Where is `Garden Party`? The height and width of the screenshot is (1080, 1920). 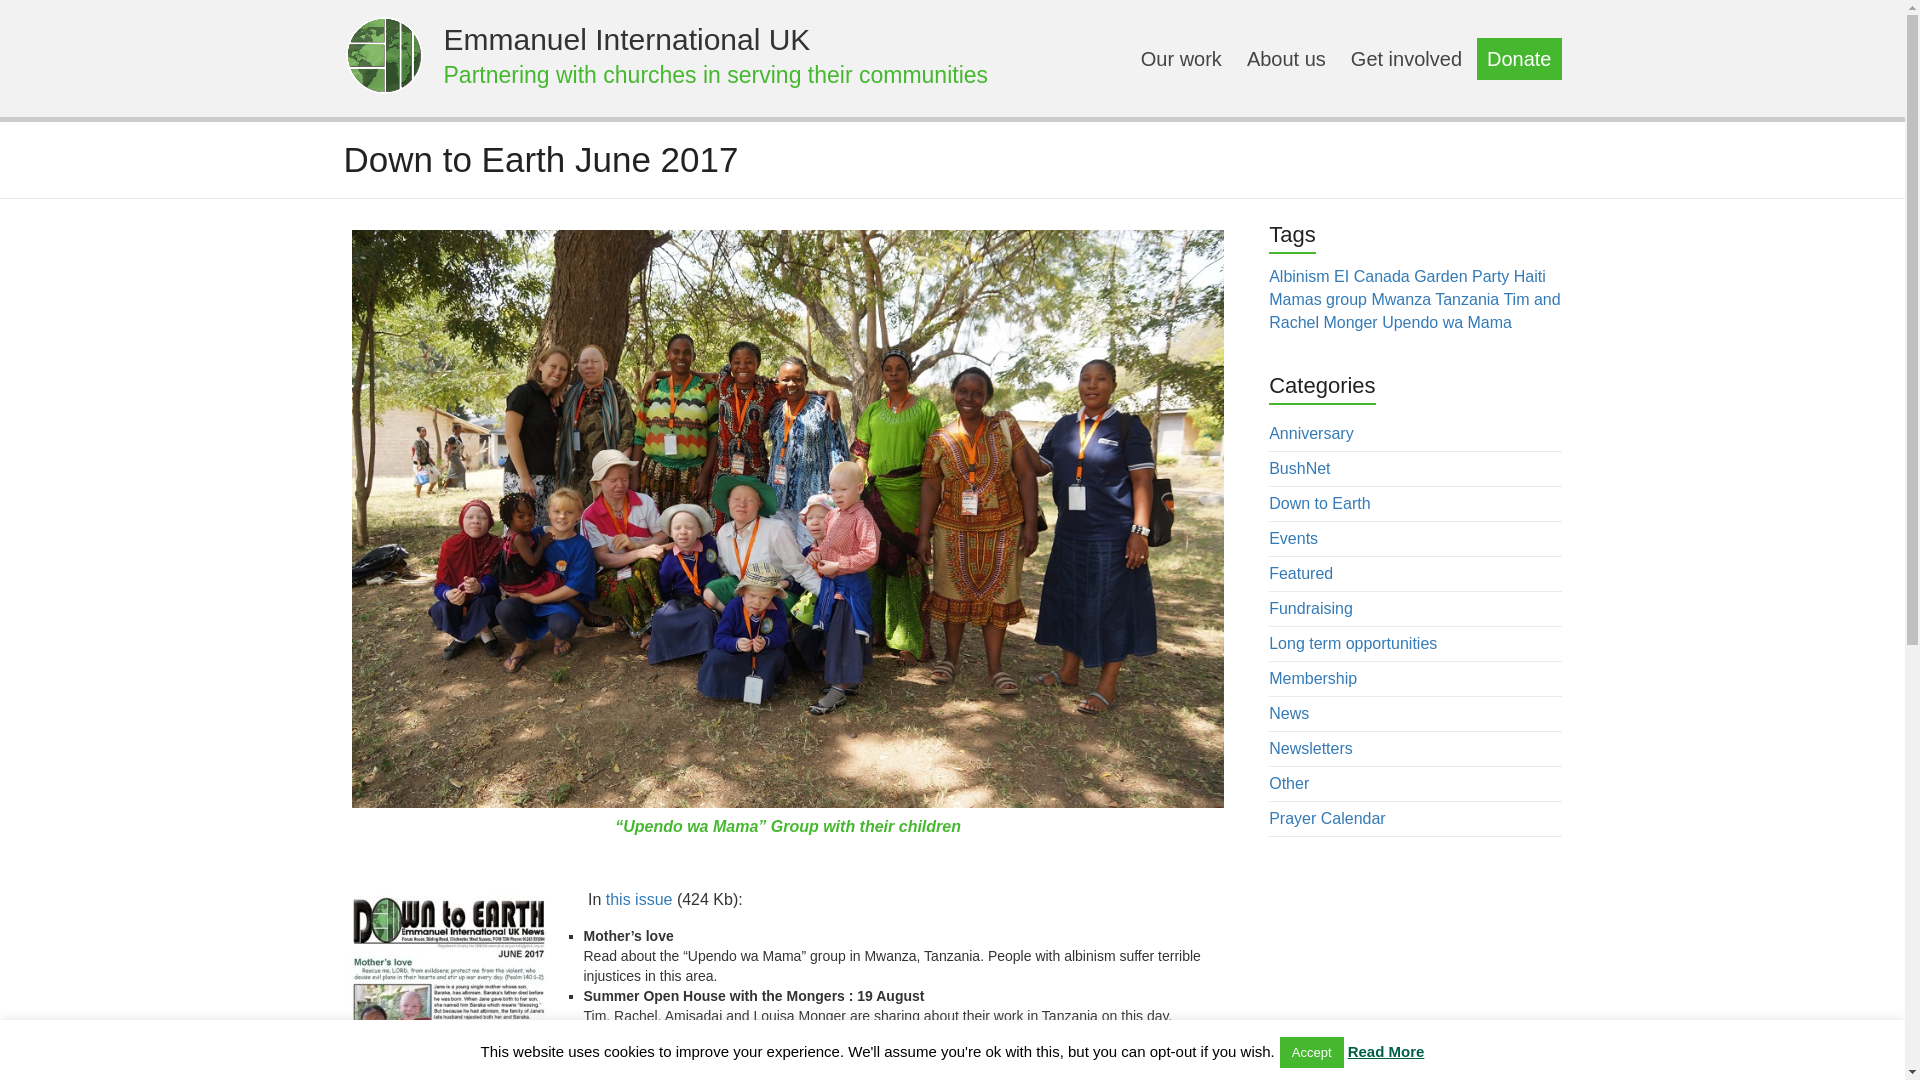 Garden Party is located at coordinates (1461, 276).